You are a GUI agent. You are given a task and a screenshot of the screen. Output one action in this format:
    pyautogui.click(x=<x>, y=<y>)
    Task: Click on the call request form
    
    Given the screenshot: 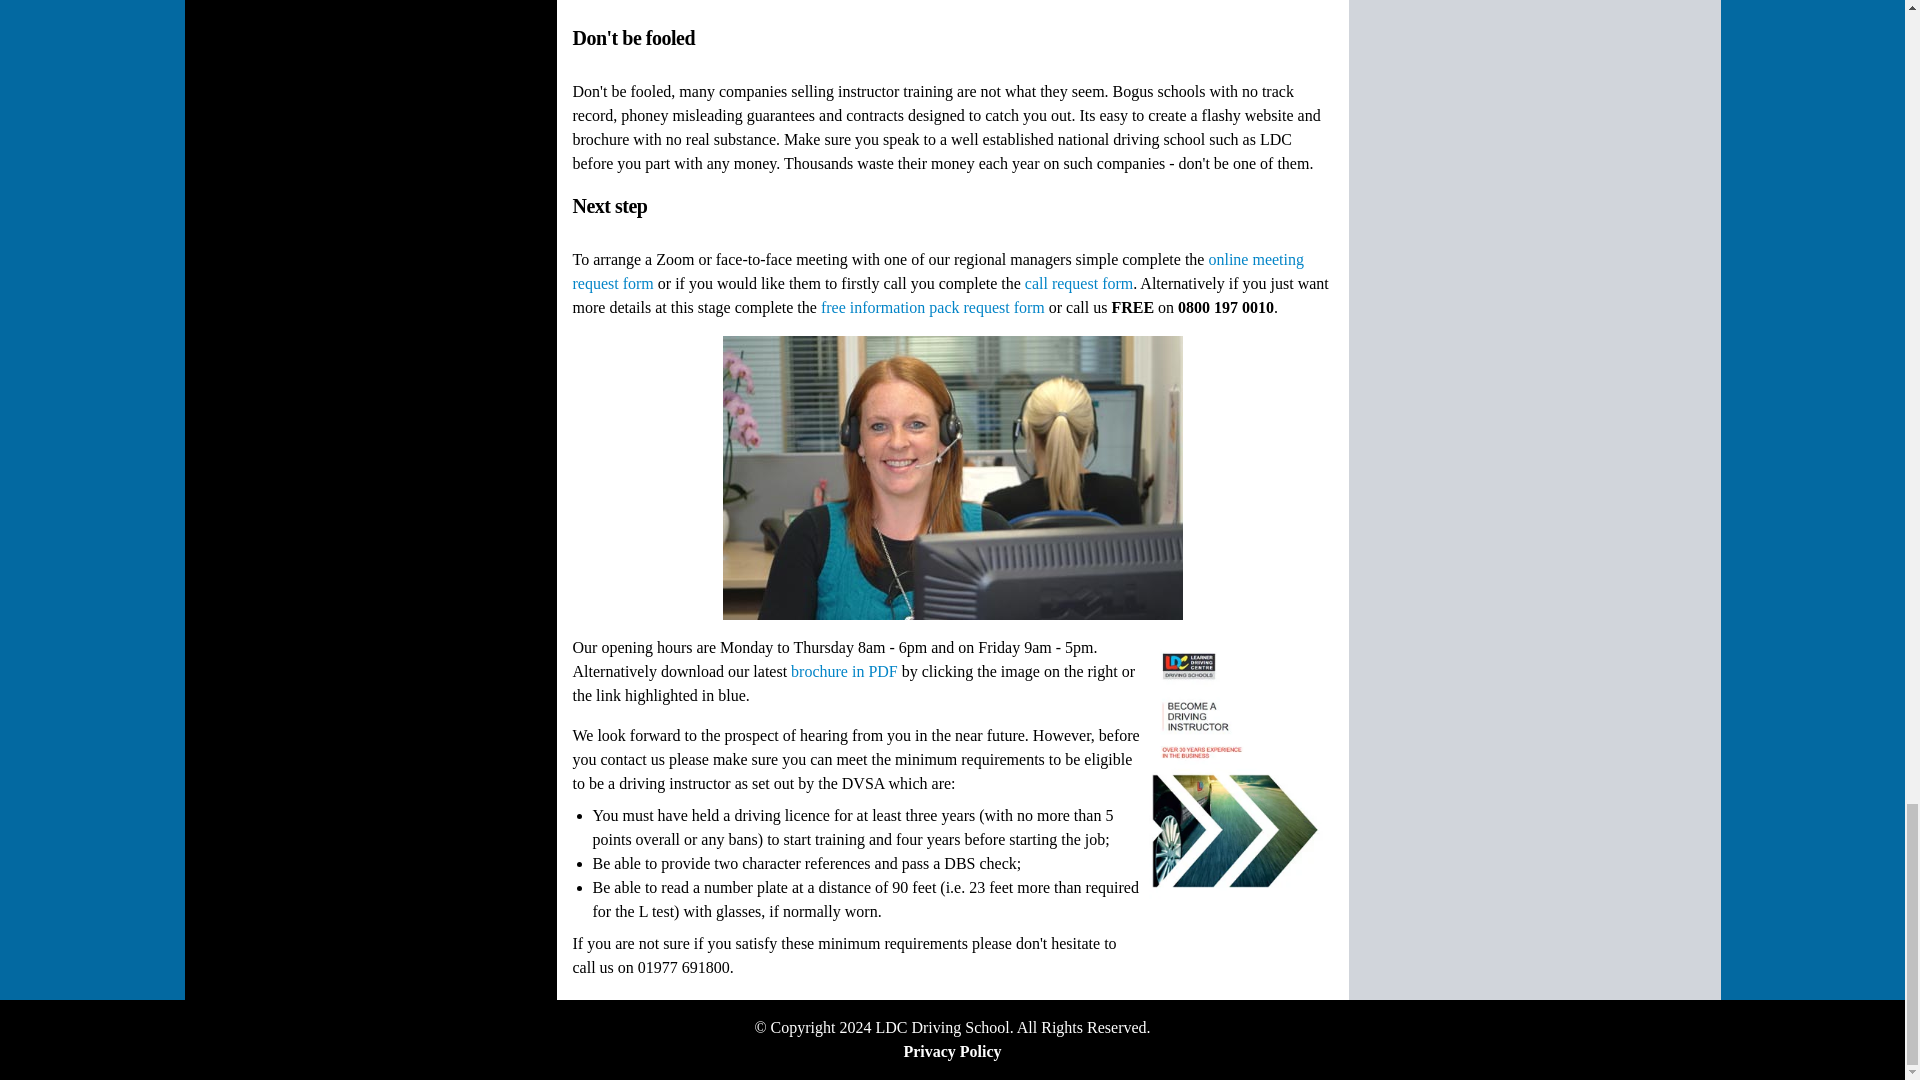 What is the action you would take?
    pyautogui.click(x=1078, y=283)
    